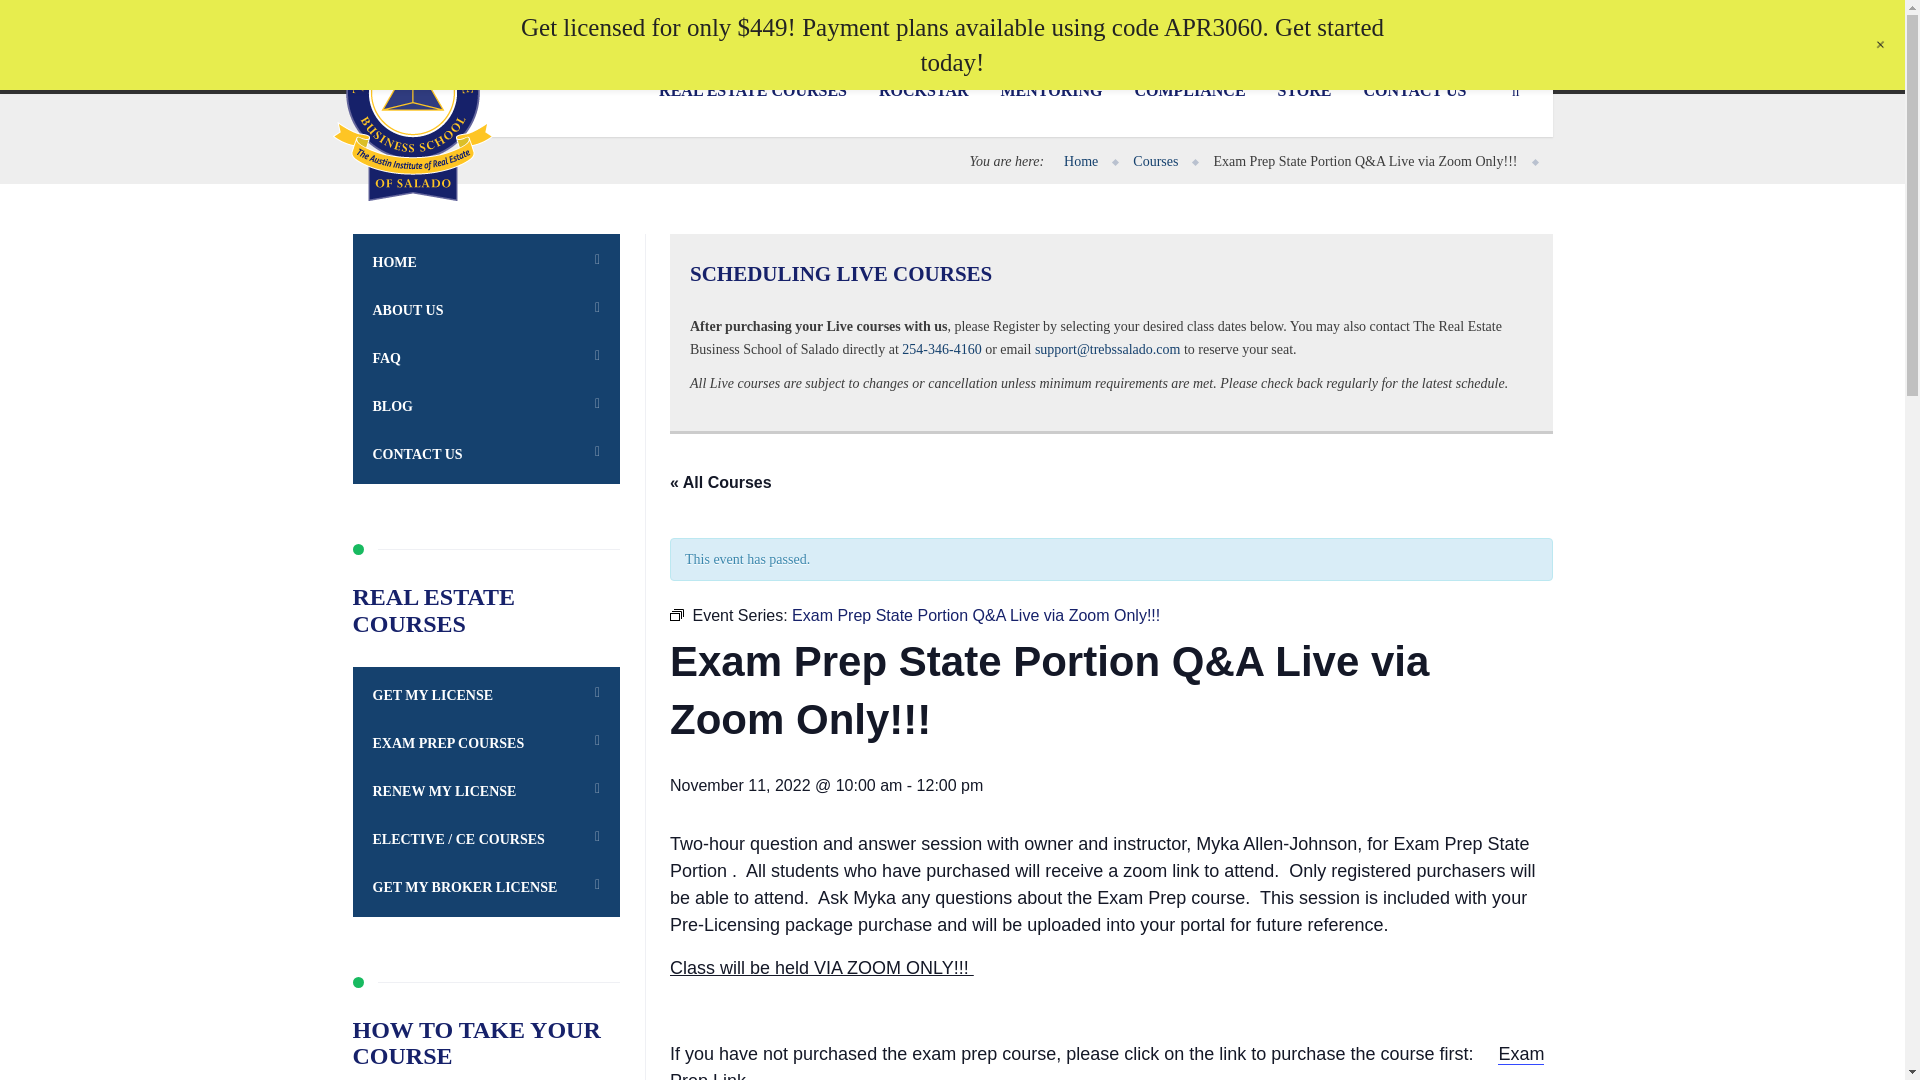 This screenshot has width=1920, height=1080. What do you see at coordinates (1468, 22) in the screenshot?
I see `FAQ` at bounding box center [1468, 22].